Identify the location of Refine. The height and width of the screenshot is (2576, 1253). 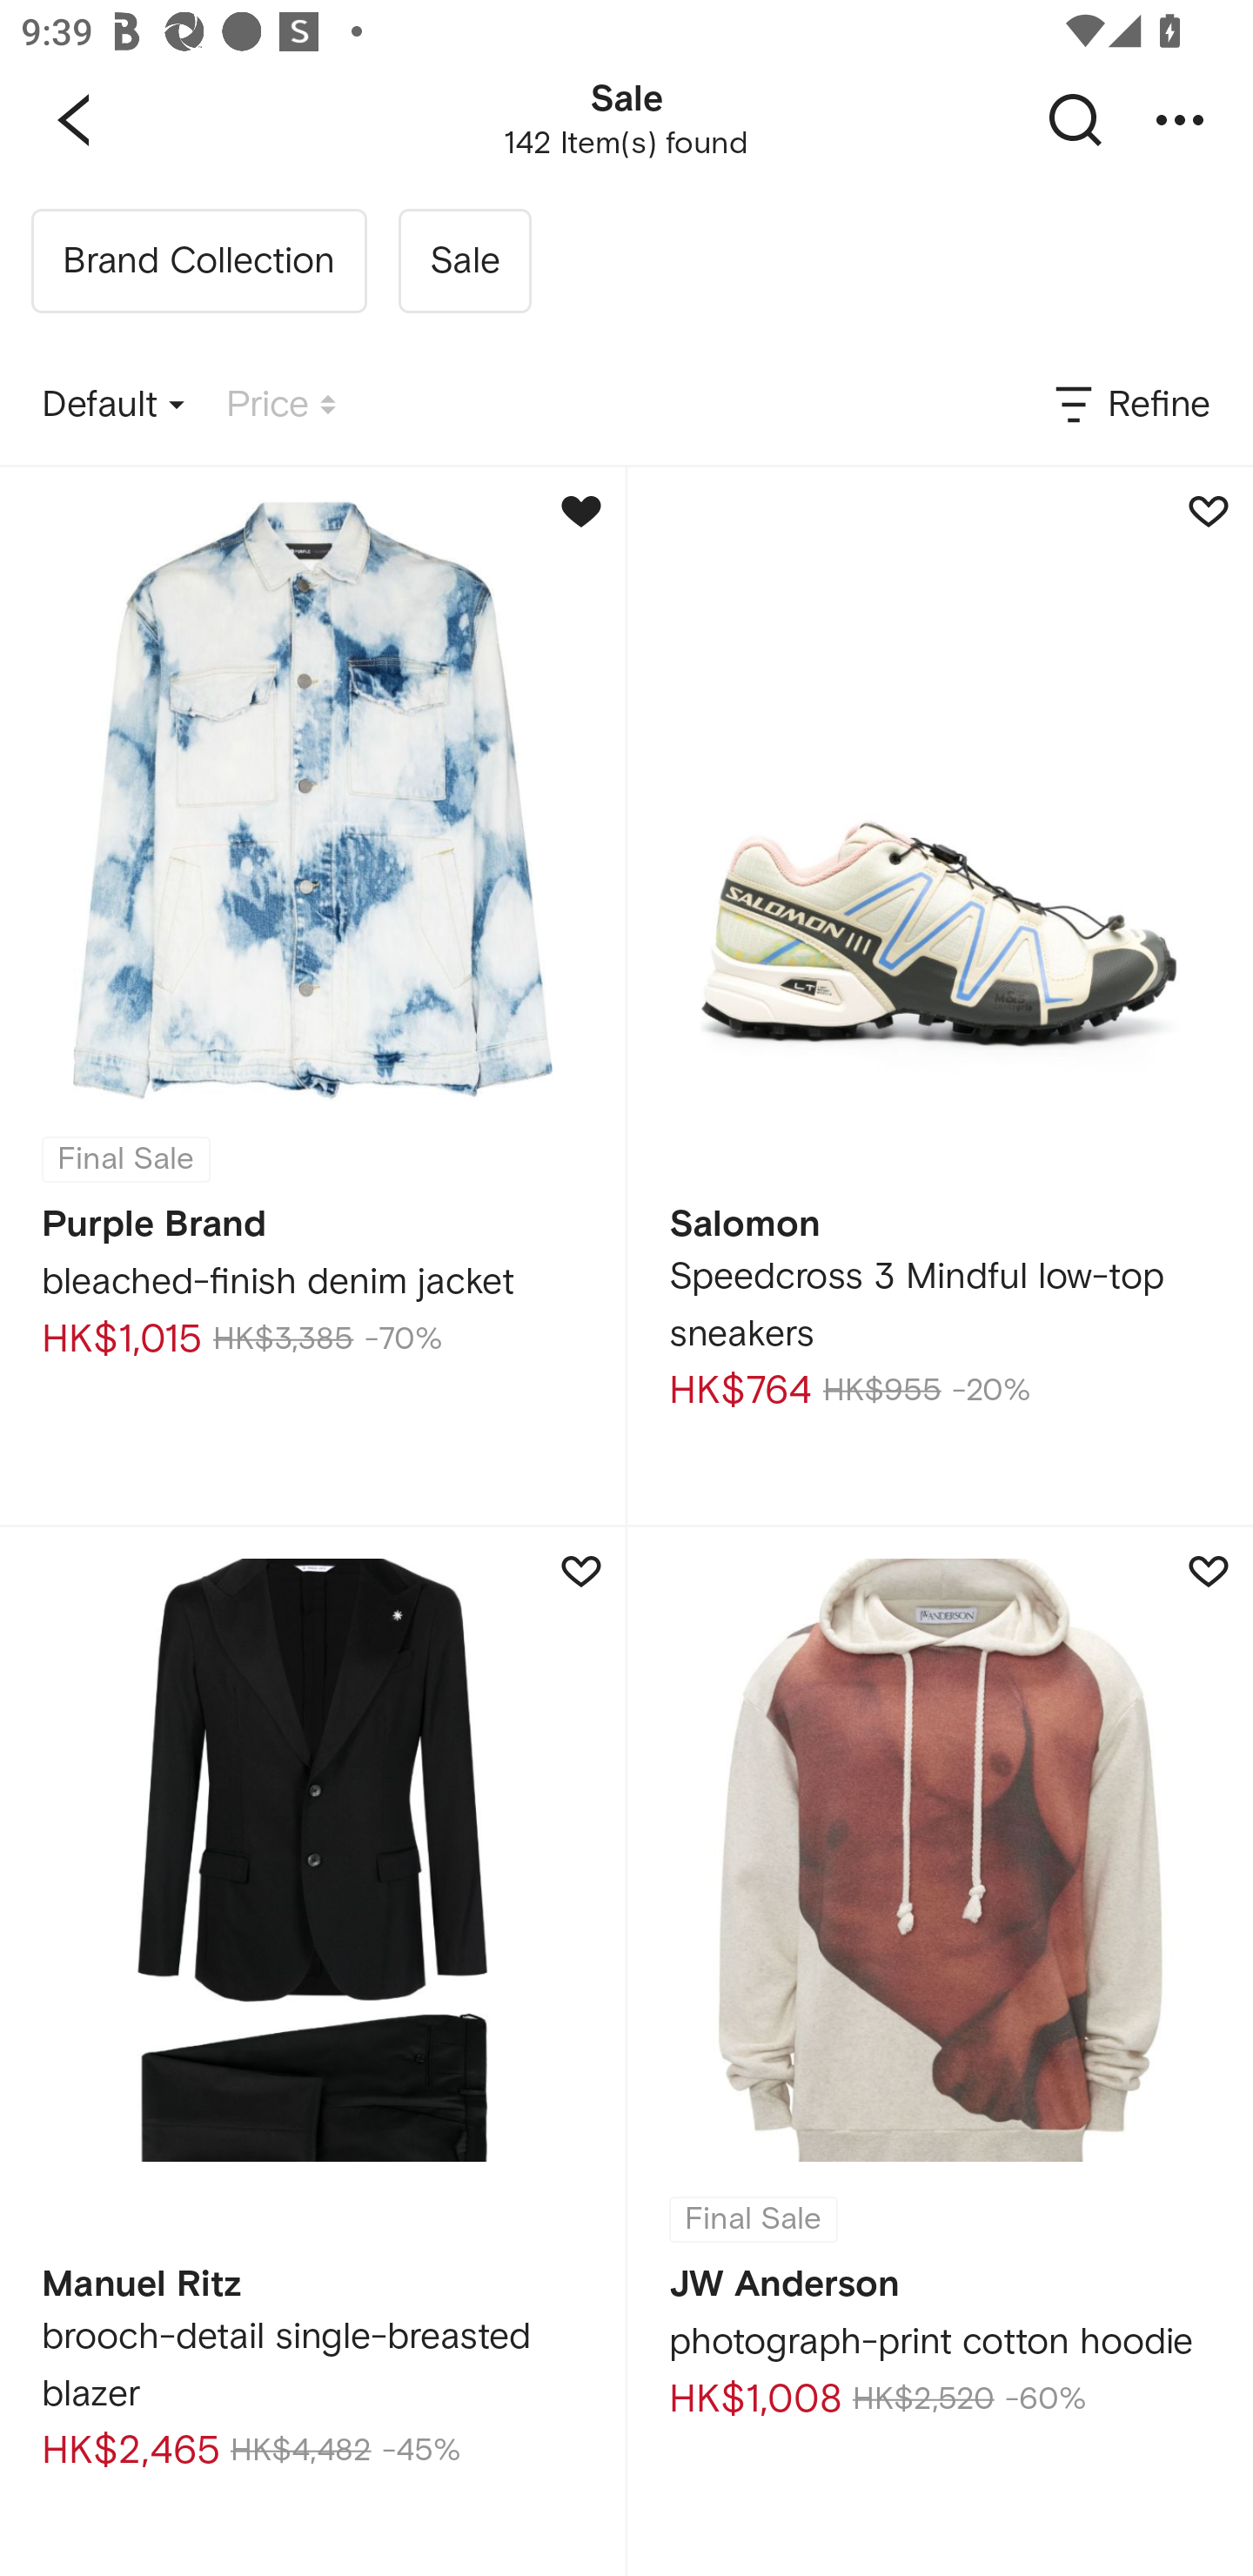
(1130, 406).